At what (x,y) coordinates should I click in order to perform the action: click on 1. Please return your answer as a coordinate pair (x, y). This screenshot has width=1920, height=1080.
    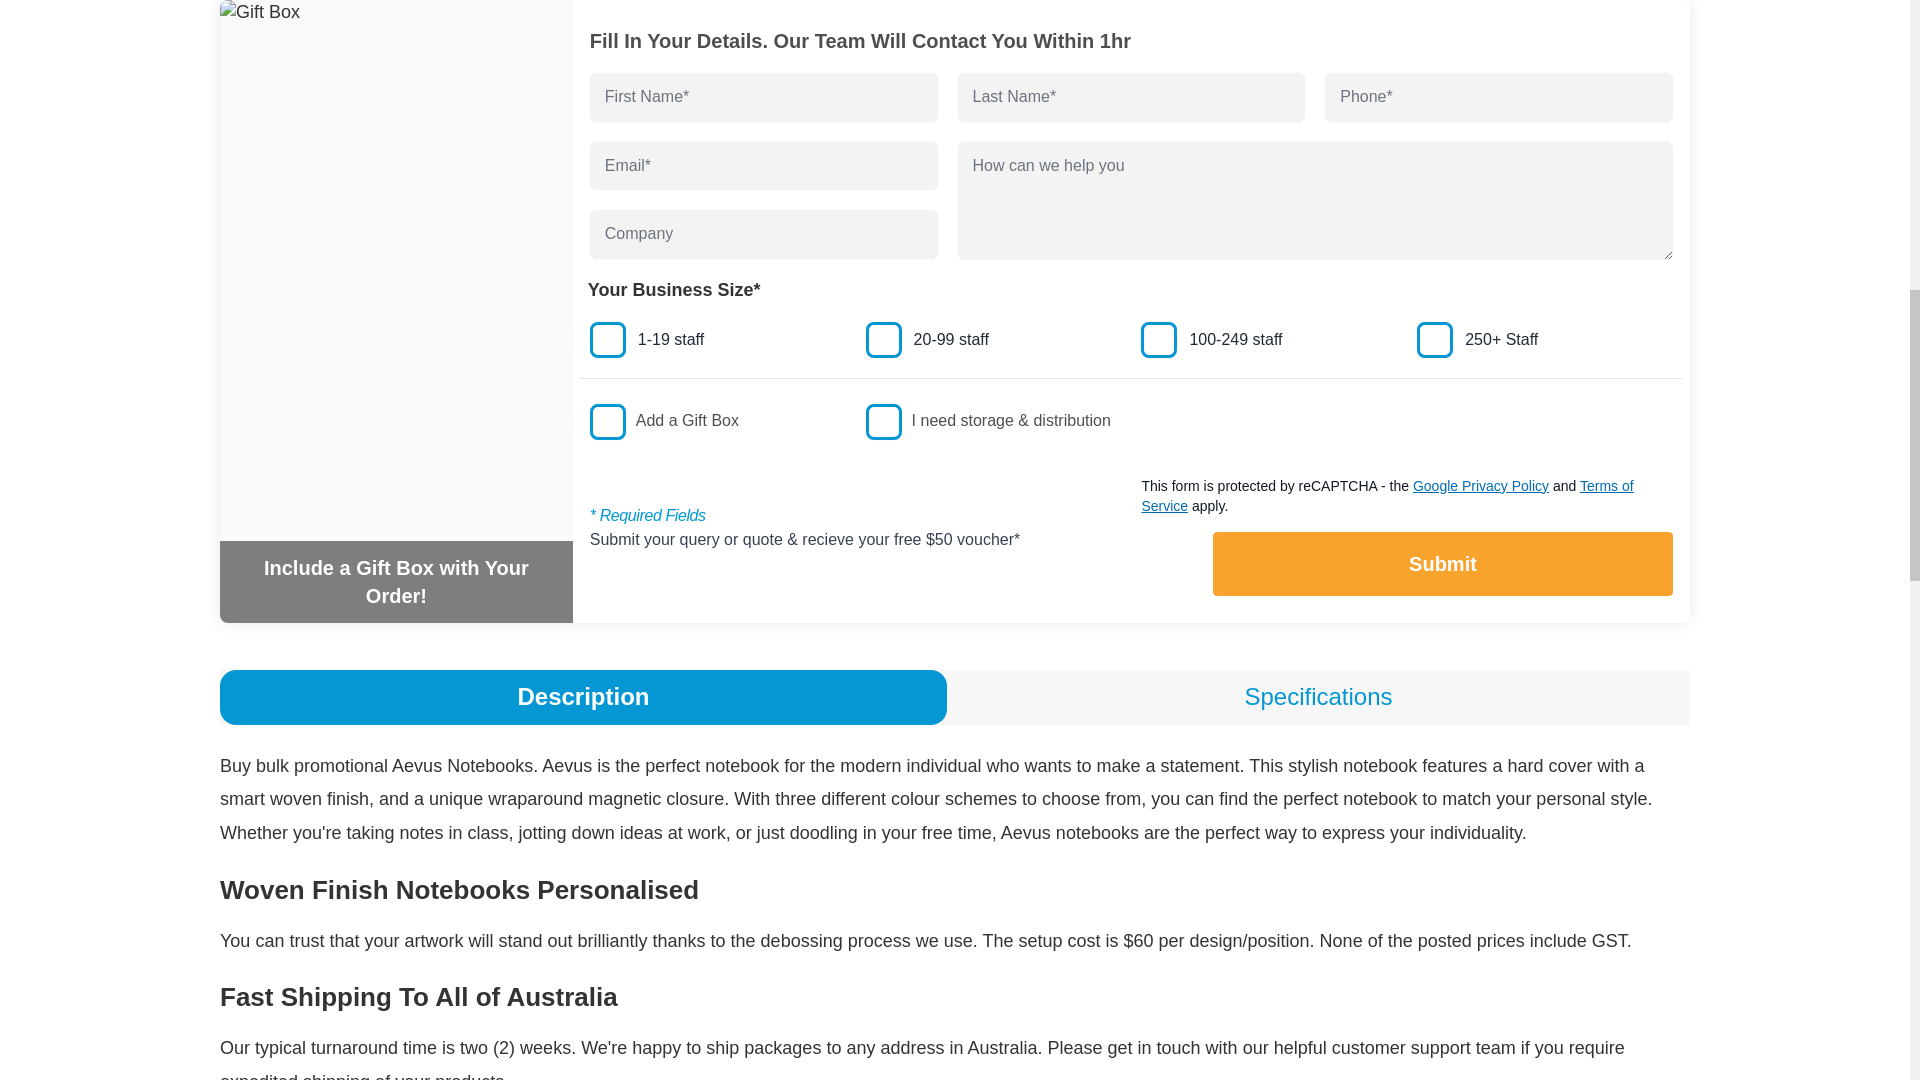
    Looking at the image, I should click on (607, 339).